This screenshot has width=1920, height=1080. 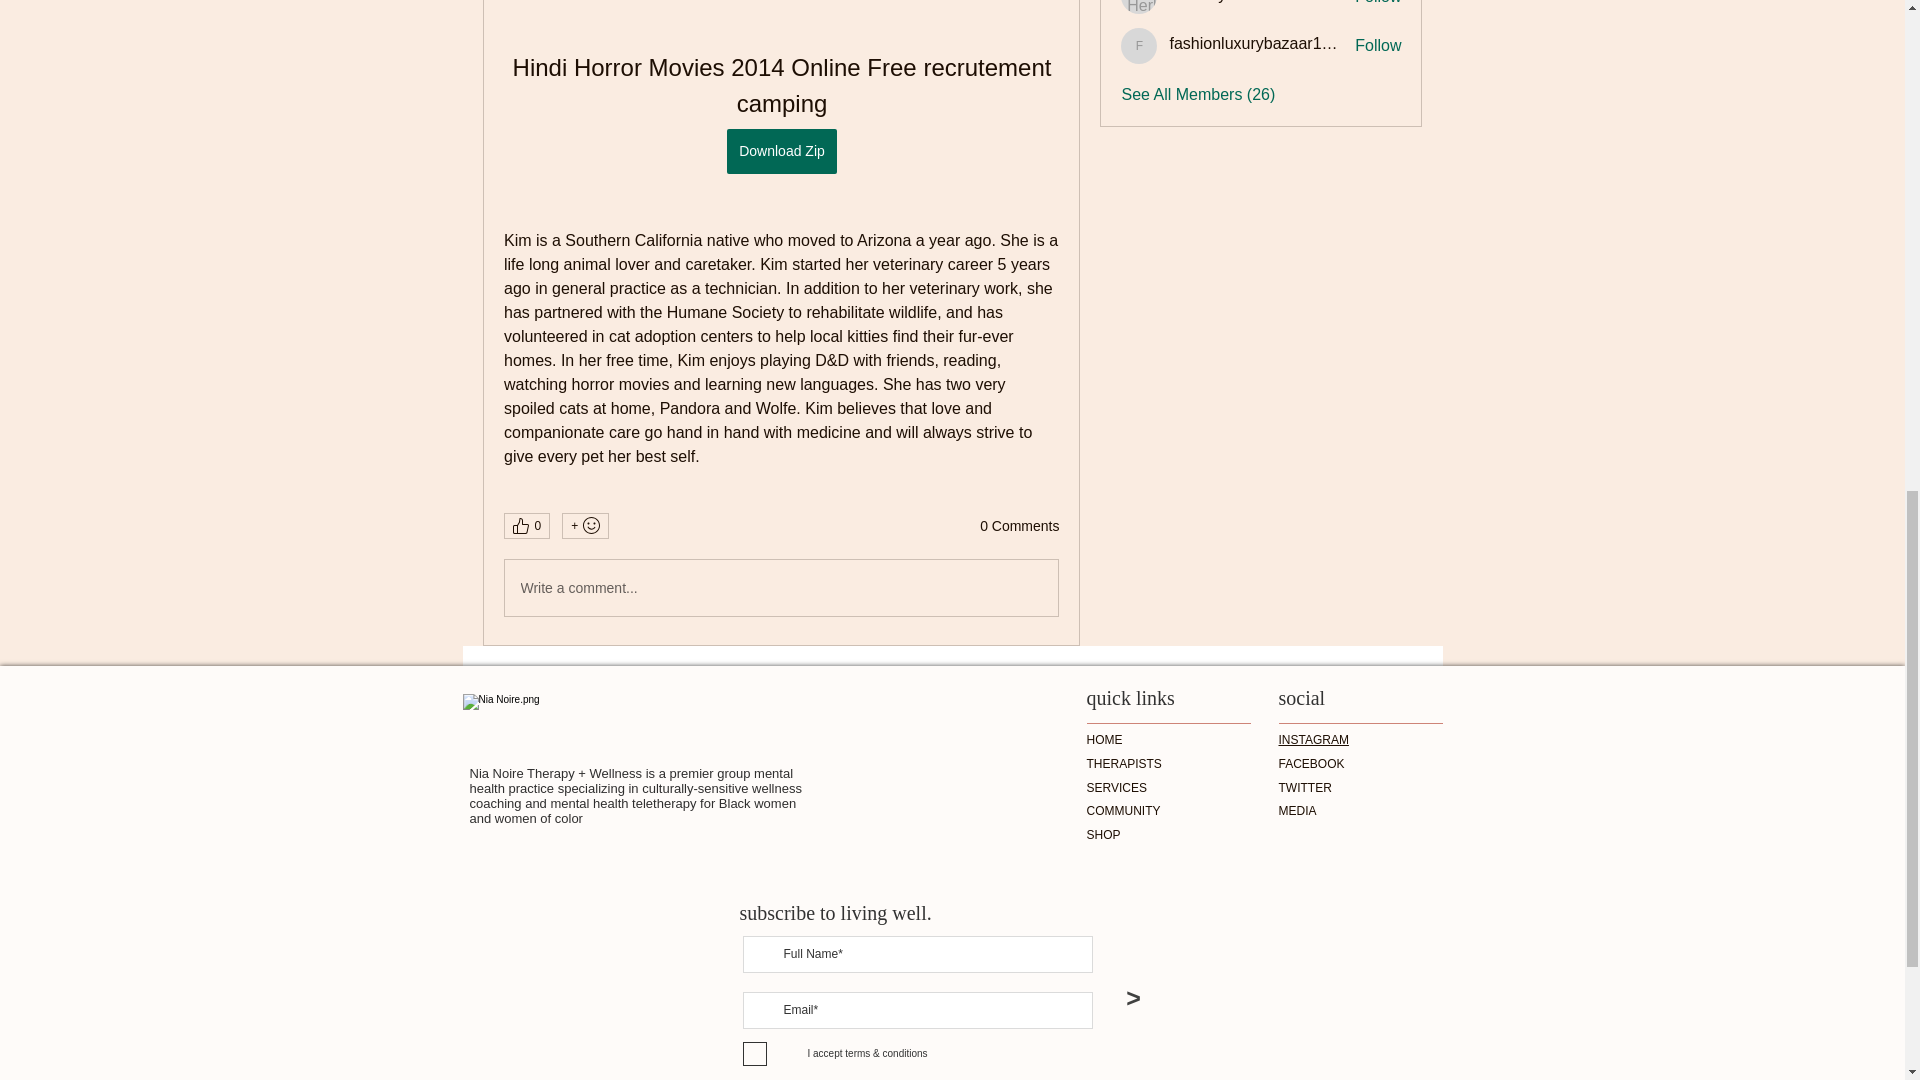 What do you see at coordinates (1312, 740) in the screenshot?
I see `INSTAGRAM` at bounding box center [1312, 740].